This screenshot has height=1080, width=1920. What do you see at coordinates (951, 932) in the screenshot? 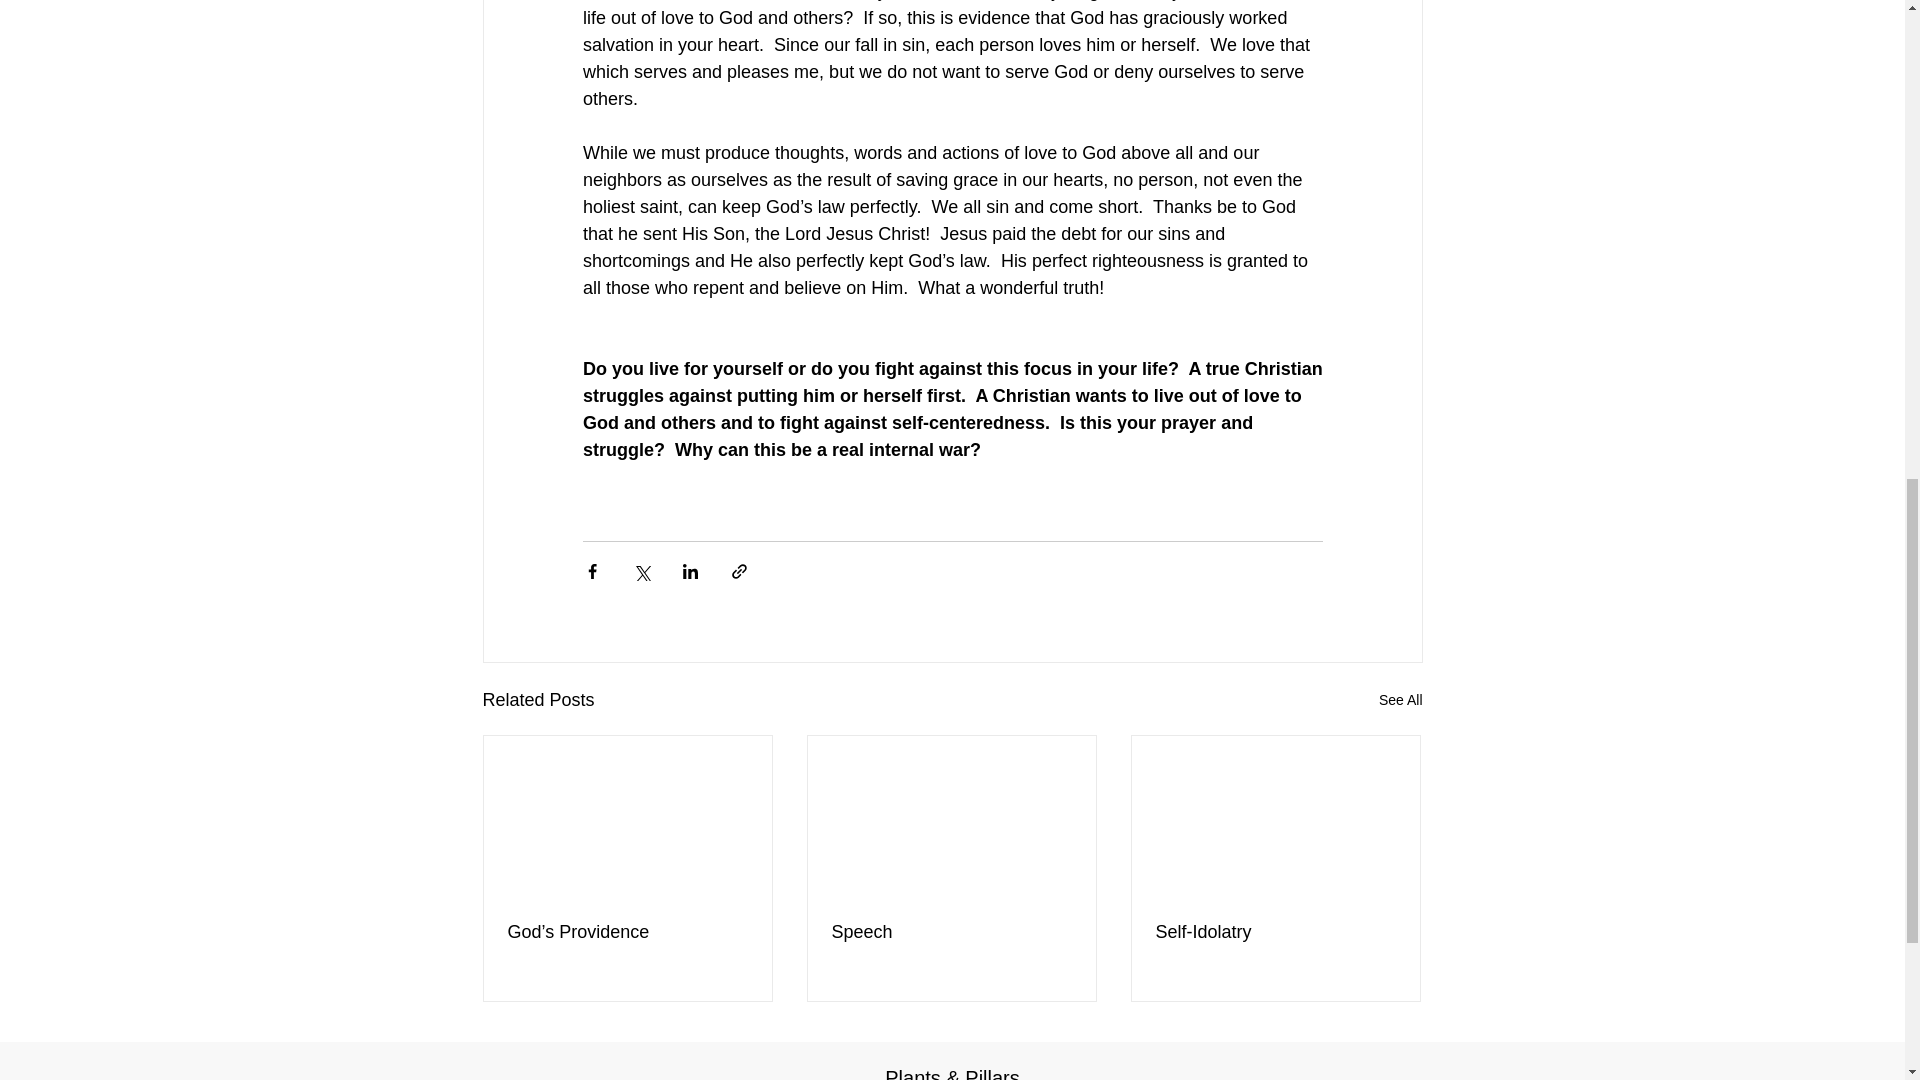
I see `Speech` at bounding box center [951, 932].